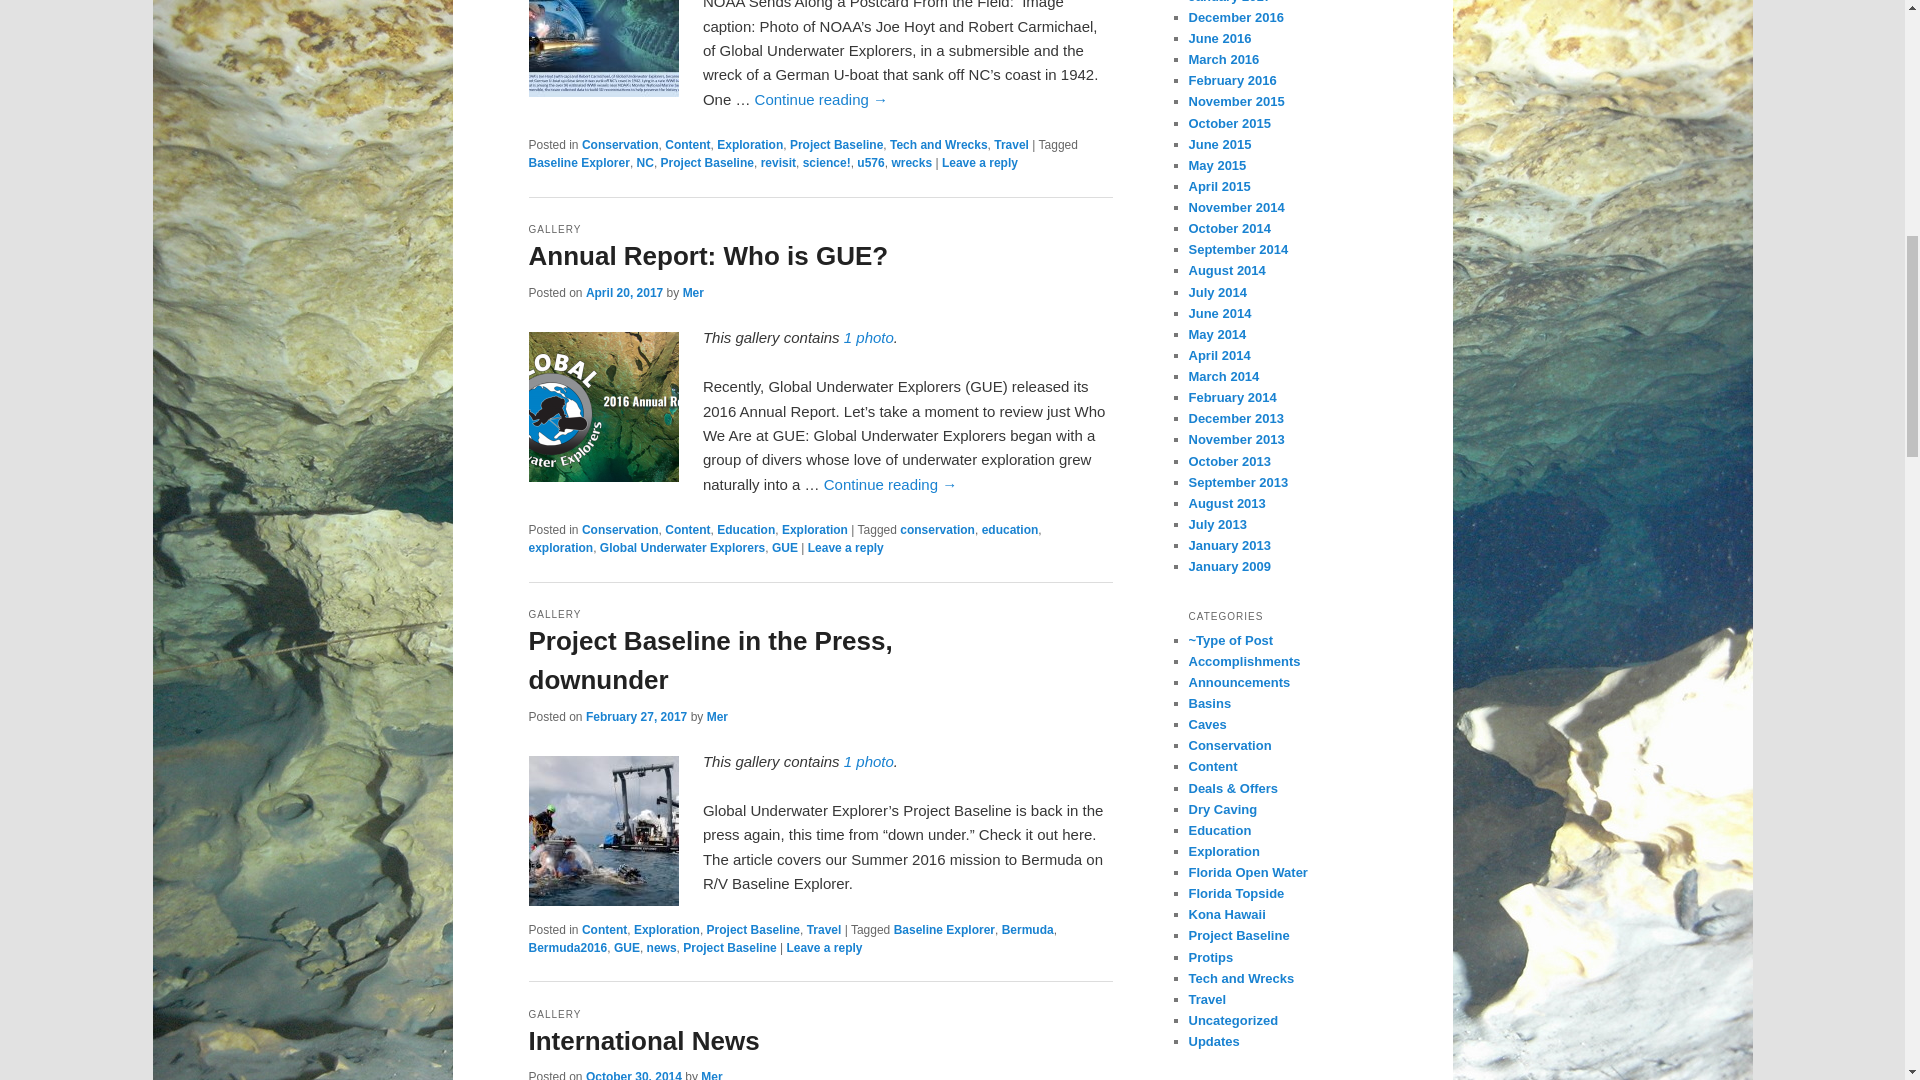 The width and height of the screenshot is (1920, 1080). I want to click on Permalink to Project Baseline in the Press, downunder, so click(869, 761).